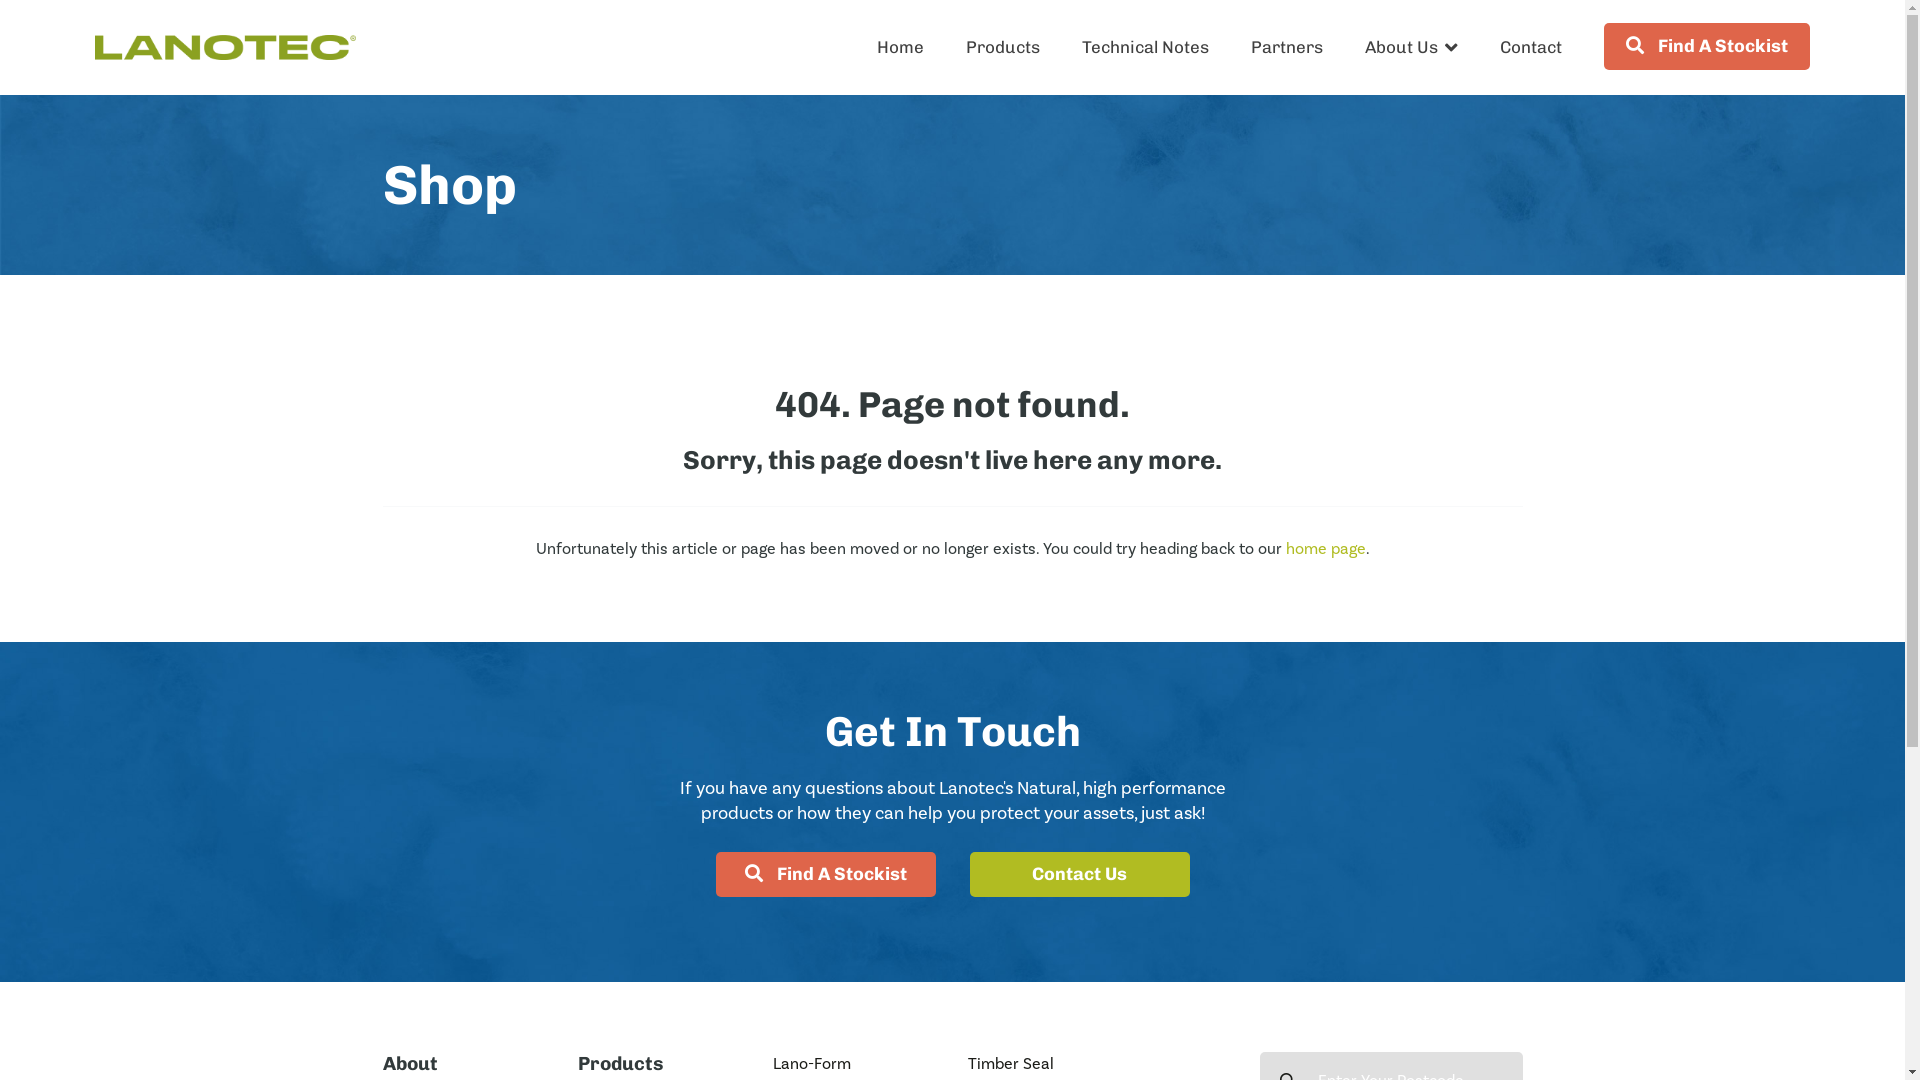 Image resolution: width=1920 pixels, height=1080 pixels. I want to click on Technical Notes, so click(1146, 47).